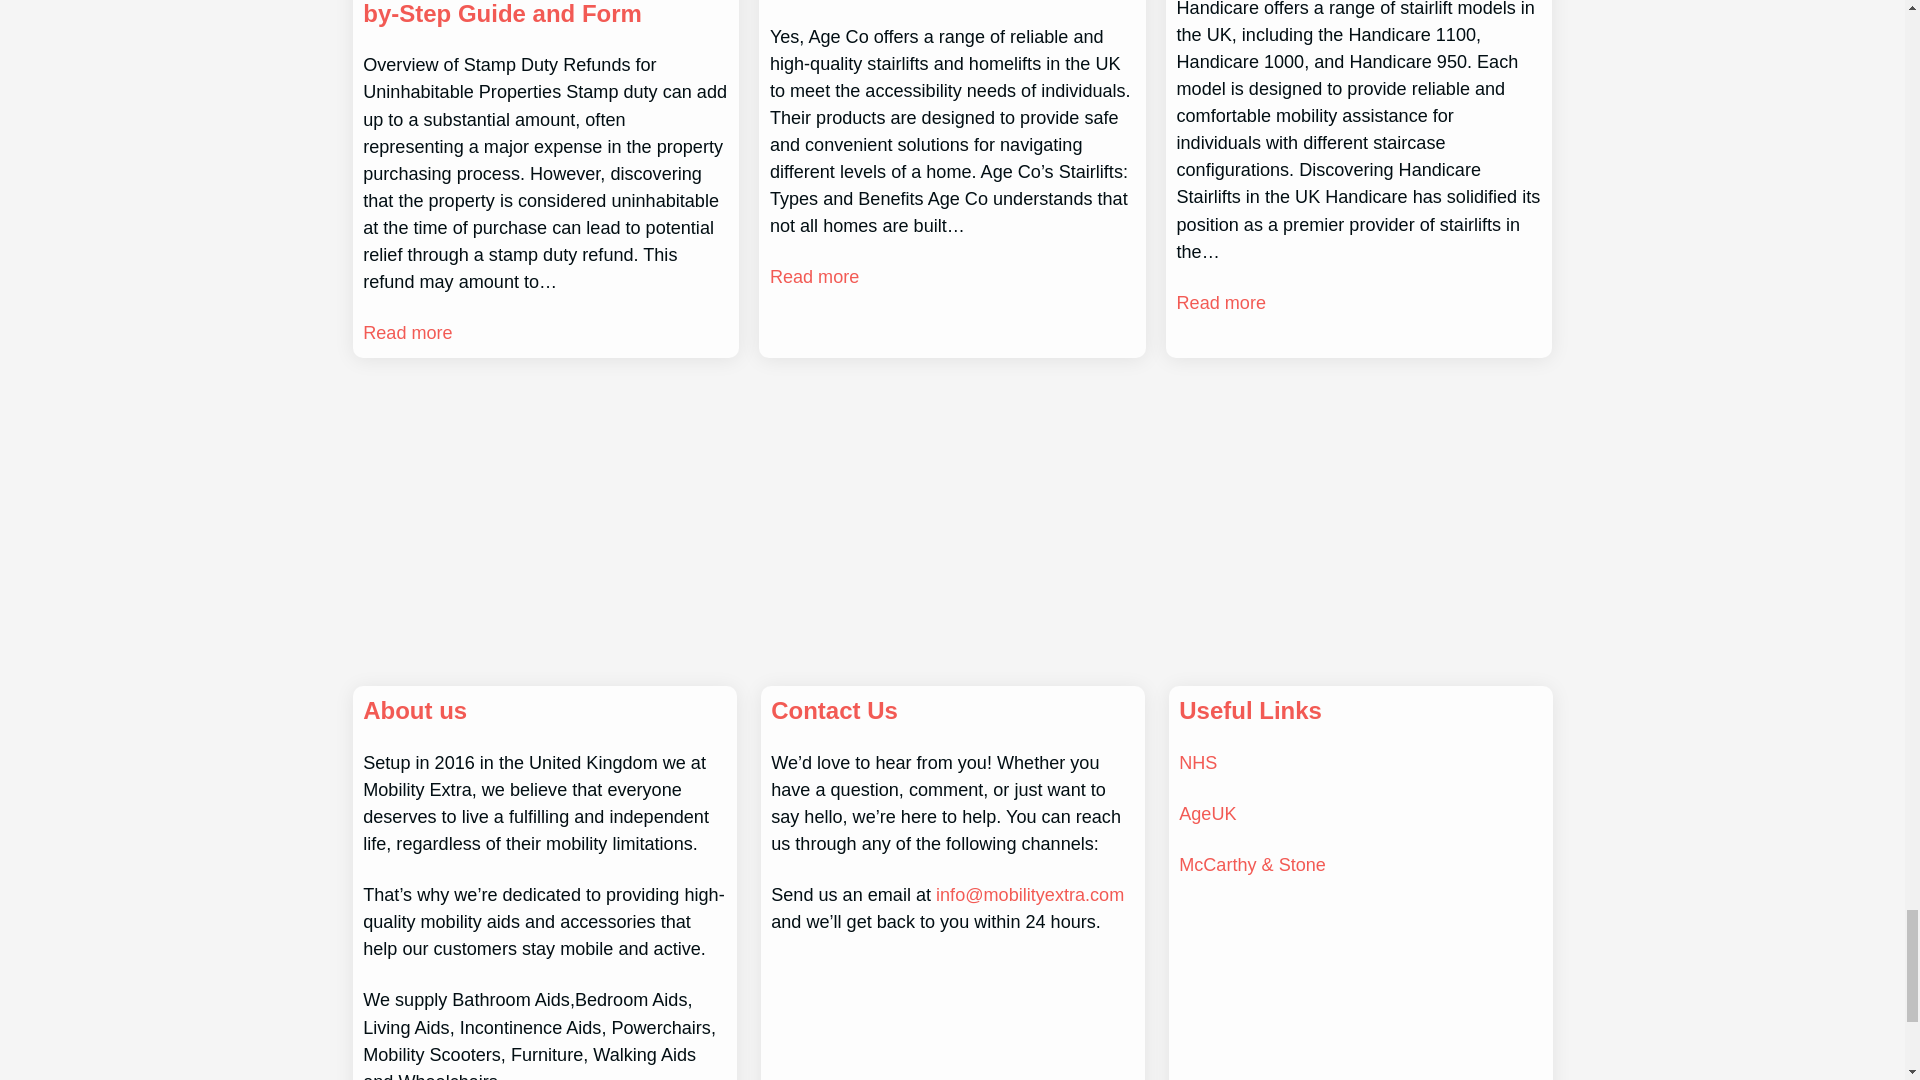 This screenshot has height=1080, width=1920. What do you see at coordinates (1220, 304) in the screenshot?
I see `Read more` at bounding box center [1220, 304].